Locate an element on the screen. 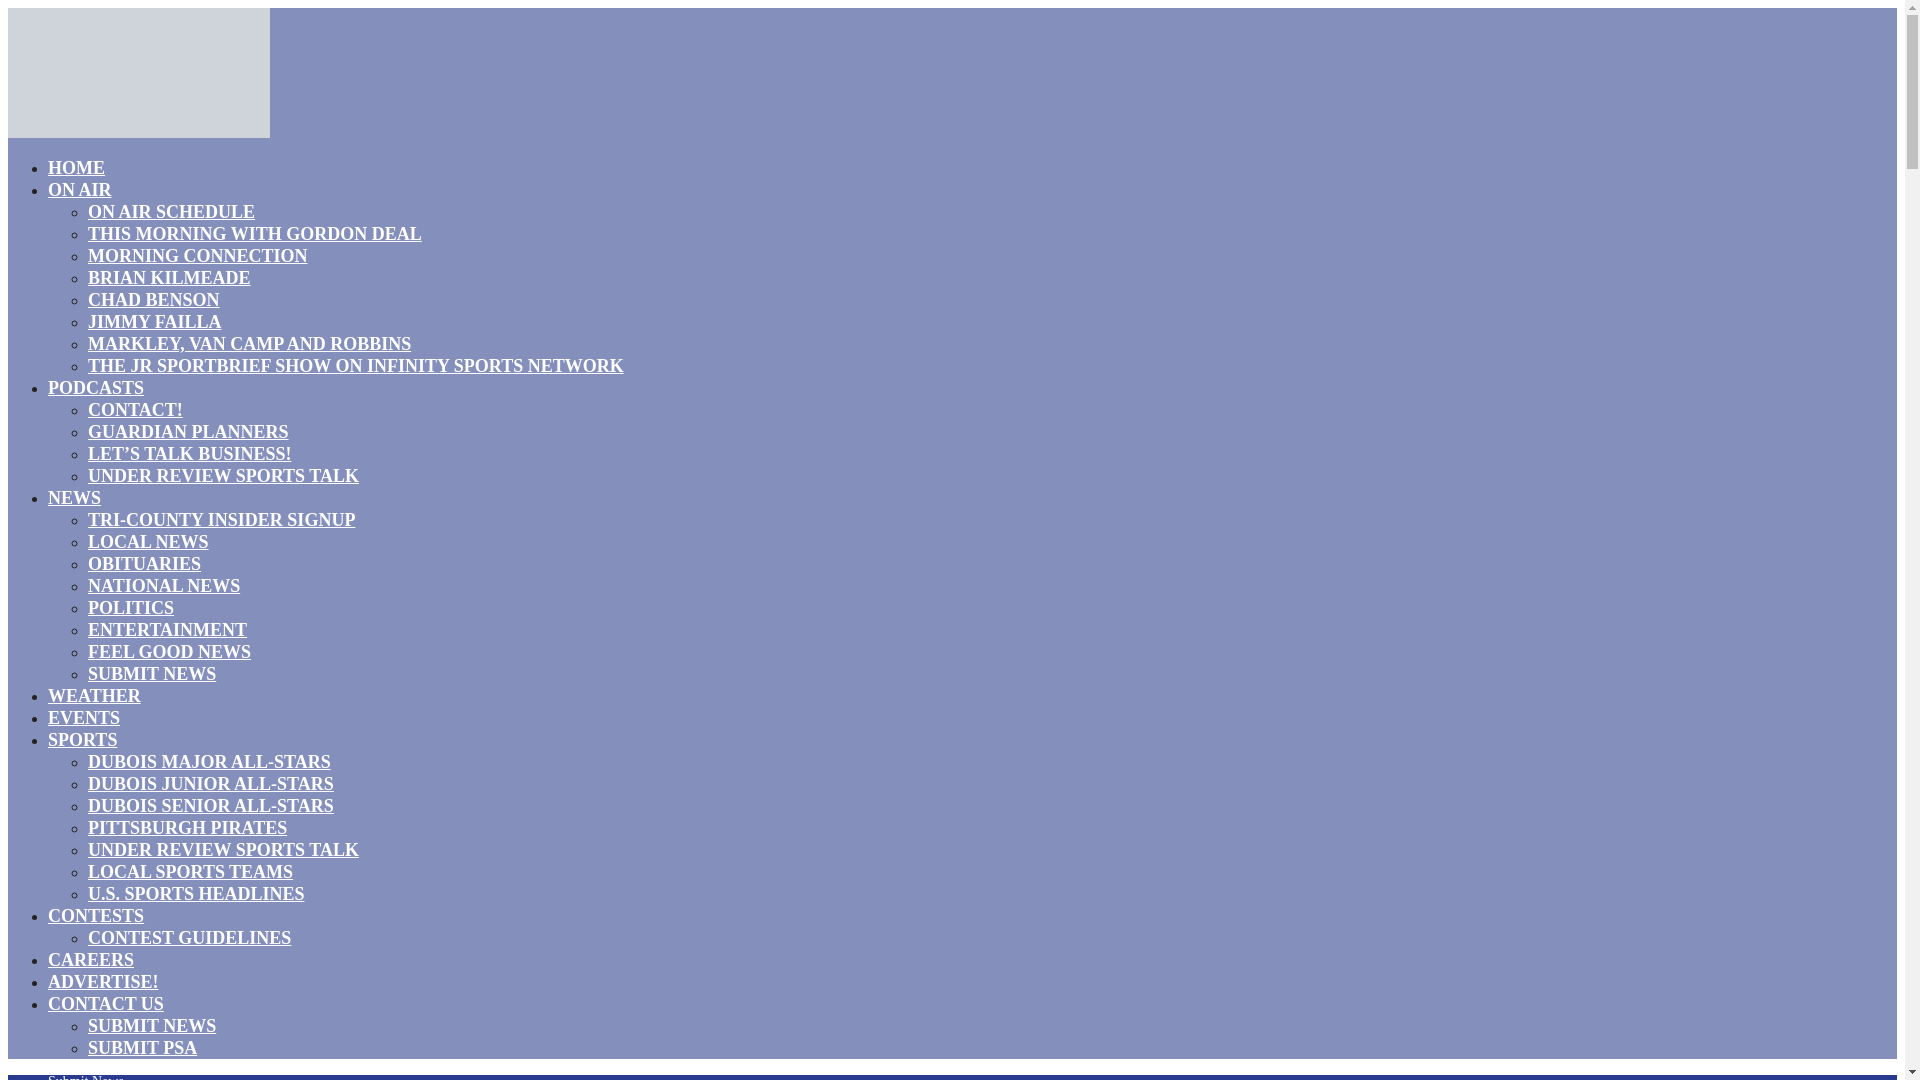  ENTERTAINMENT is located at coordinates (168, 629).